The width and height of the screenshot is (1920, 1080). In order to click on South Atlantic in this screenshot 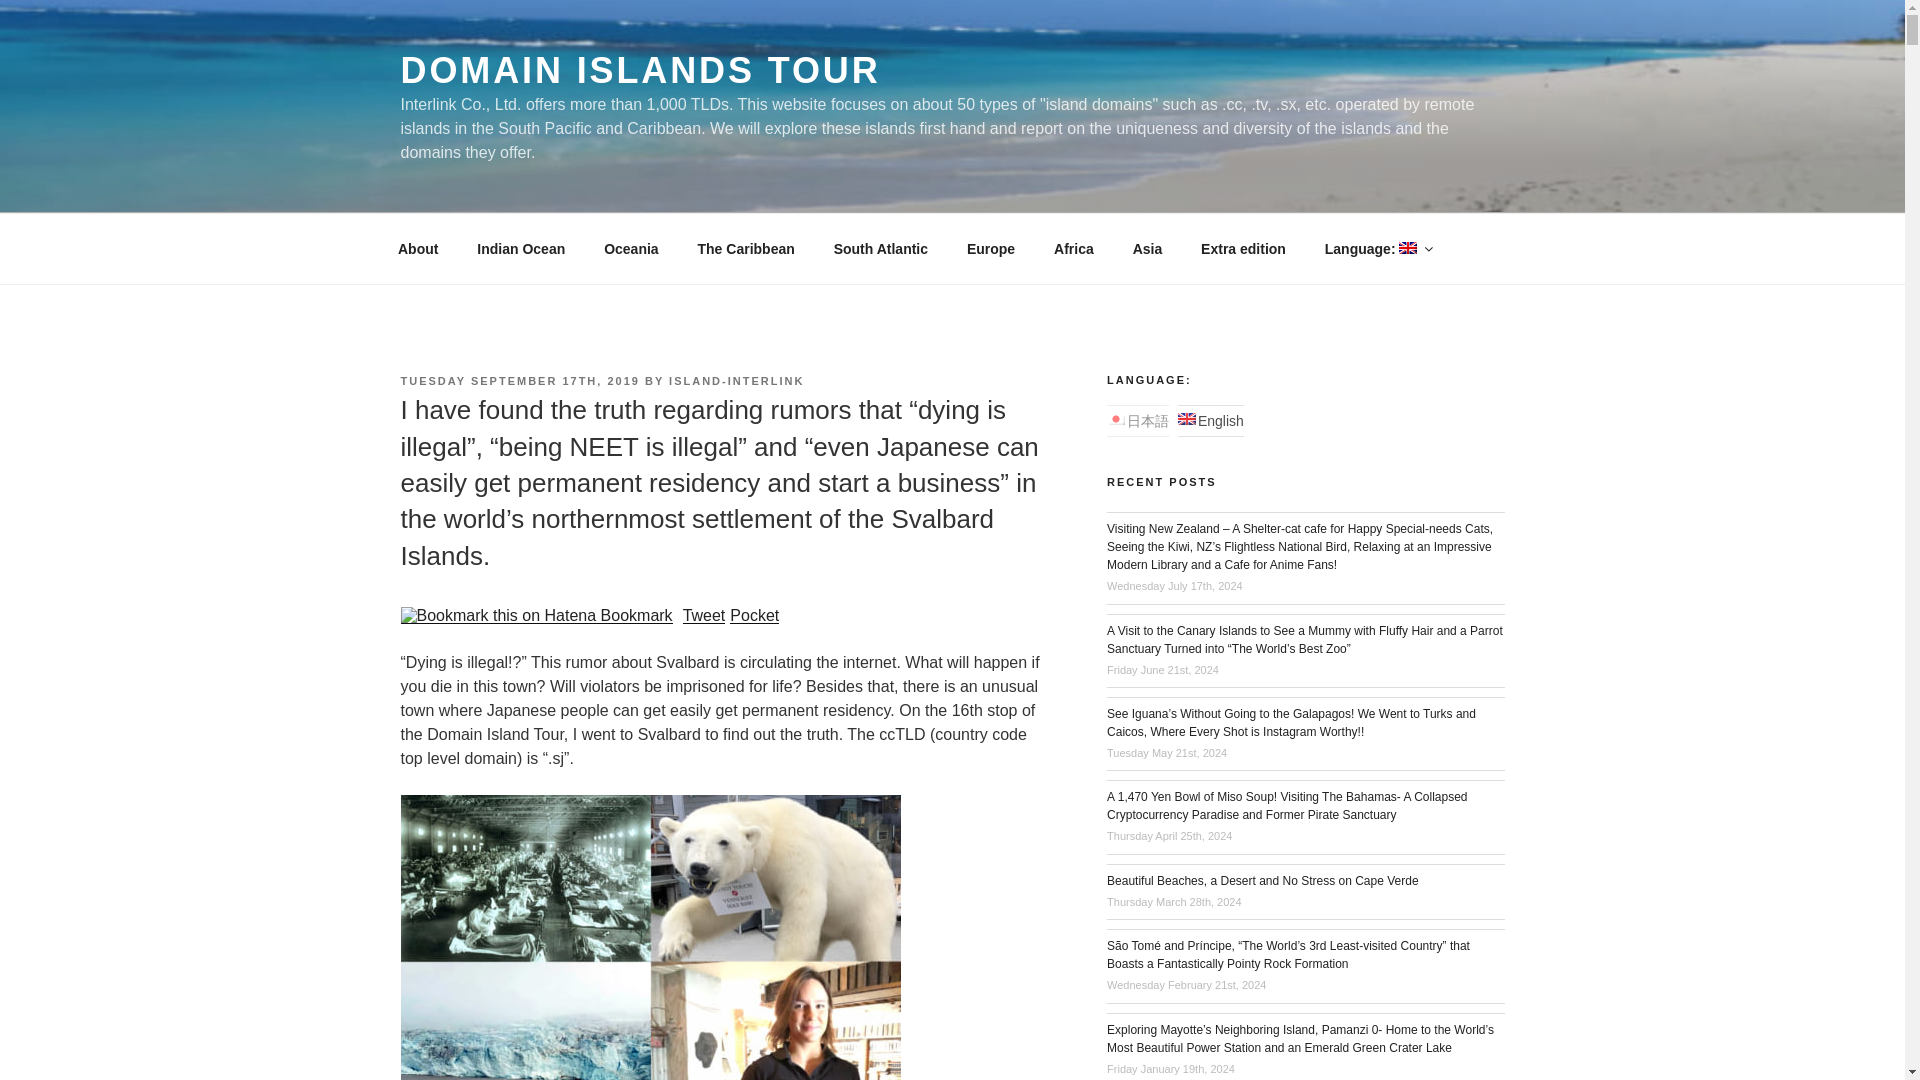, I will do `click(880, 248)`.